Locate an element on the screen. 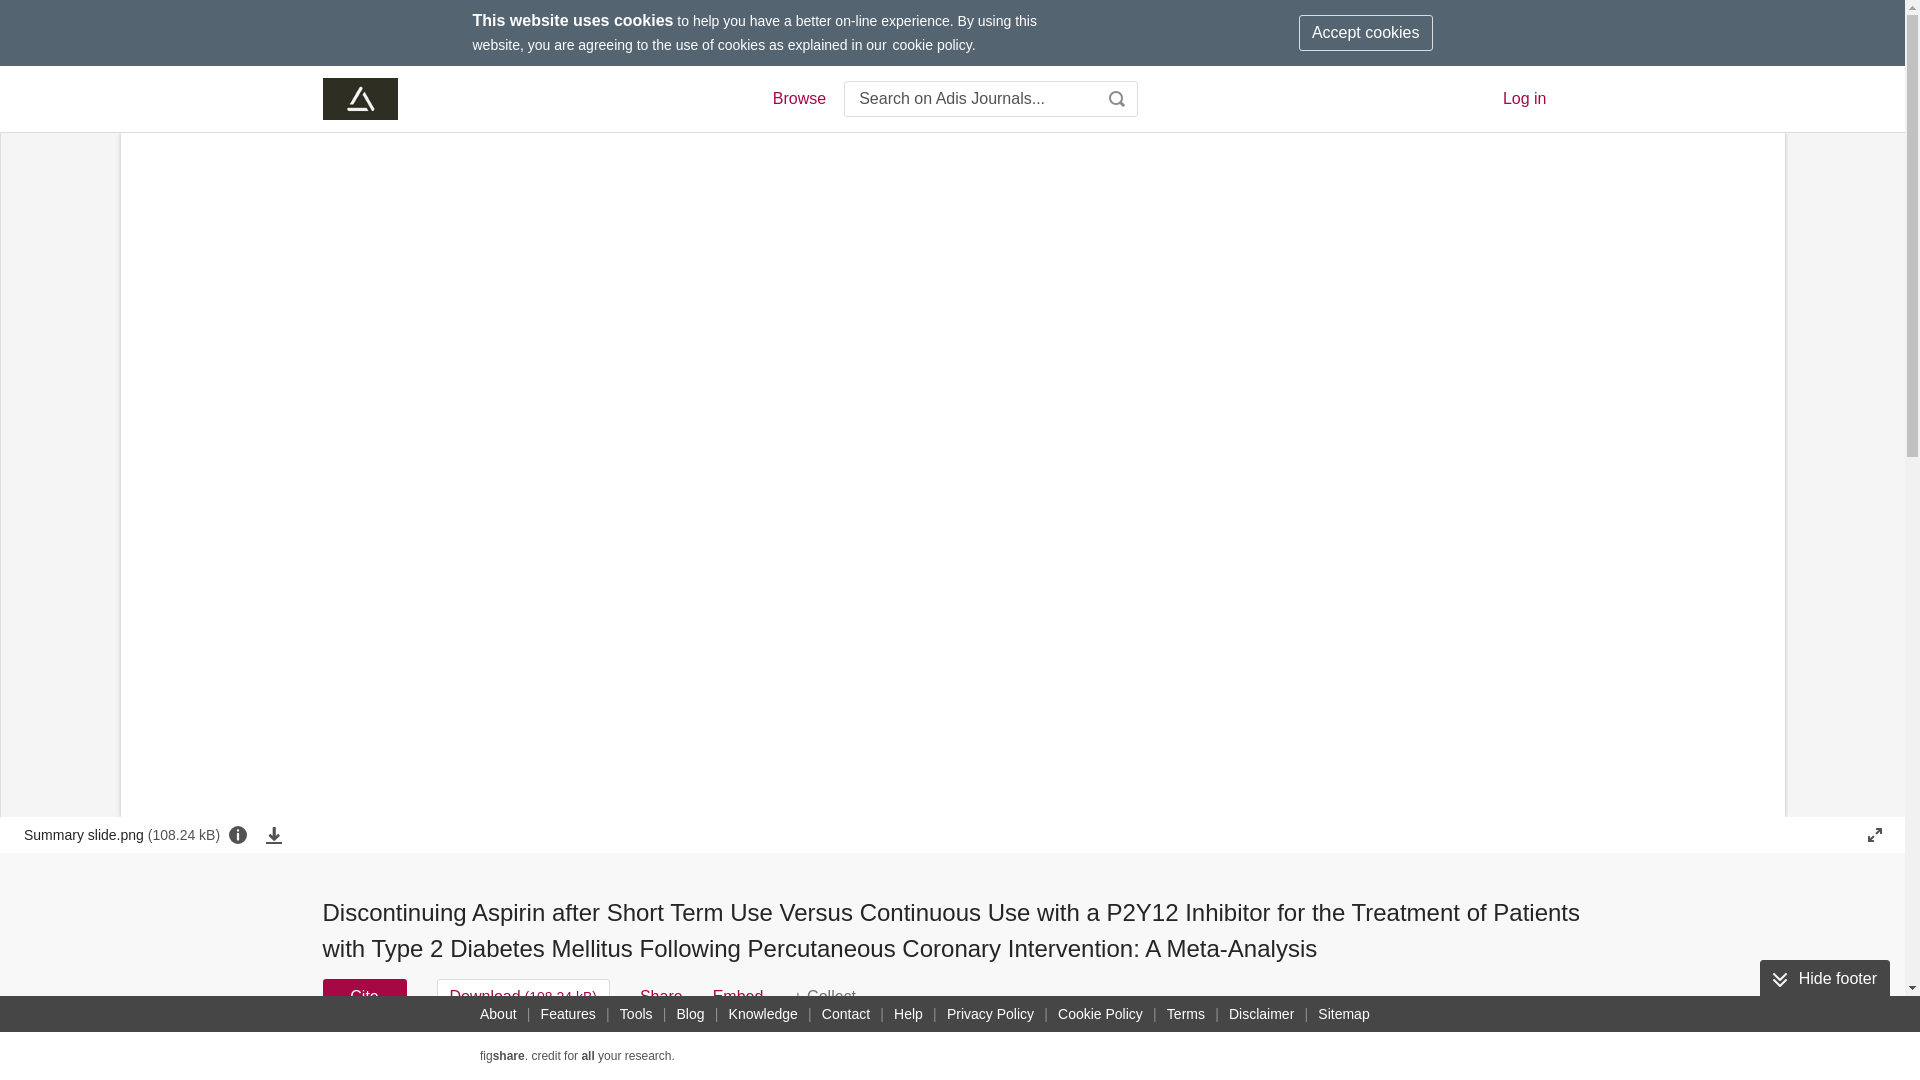  Browse is located at coordinates (798, 99).